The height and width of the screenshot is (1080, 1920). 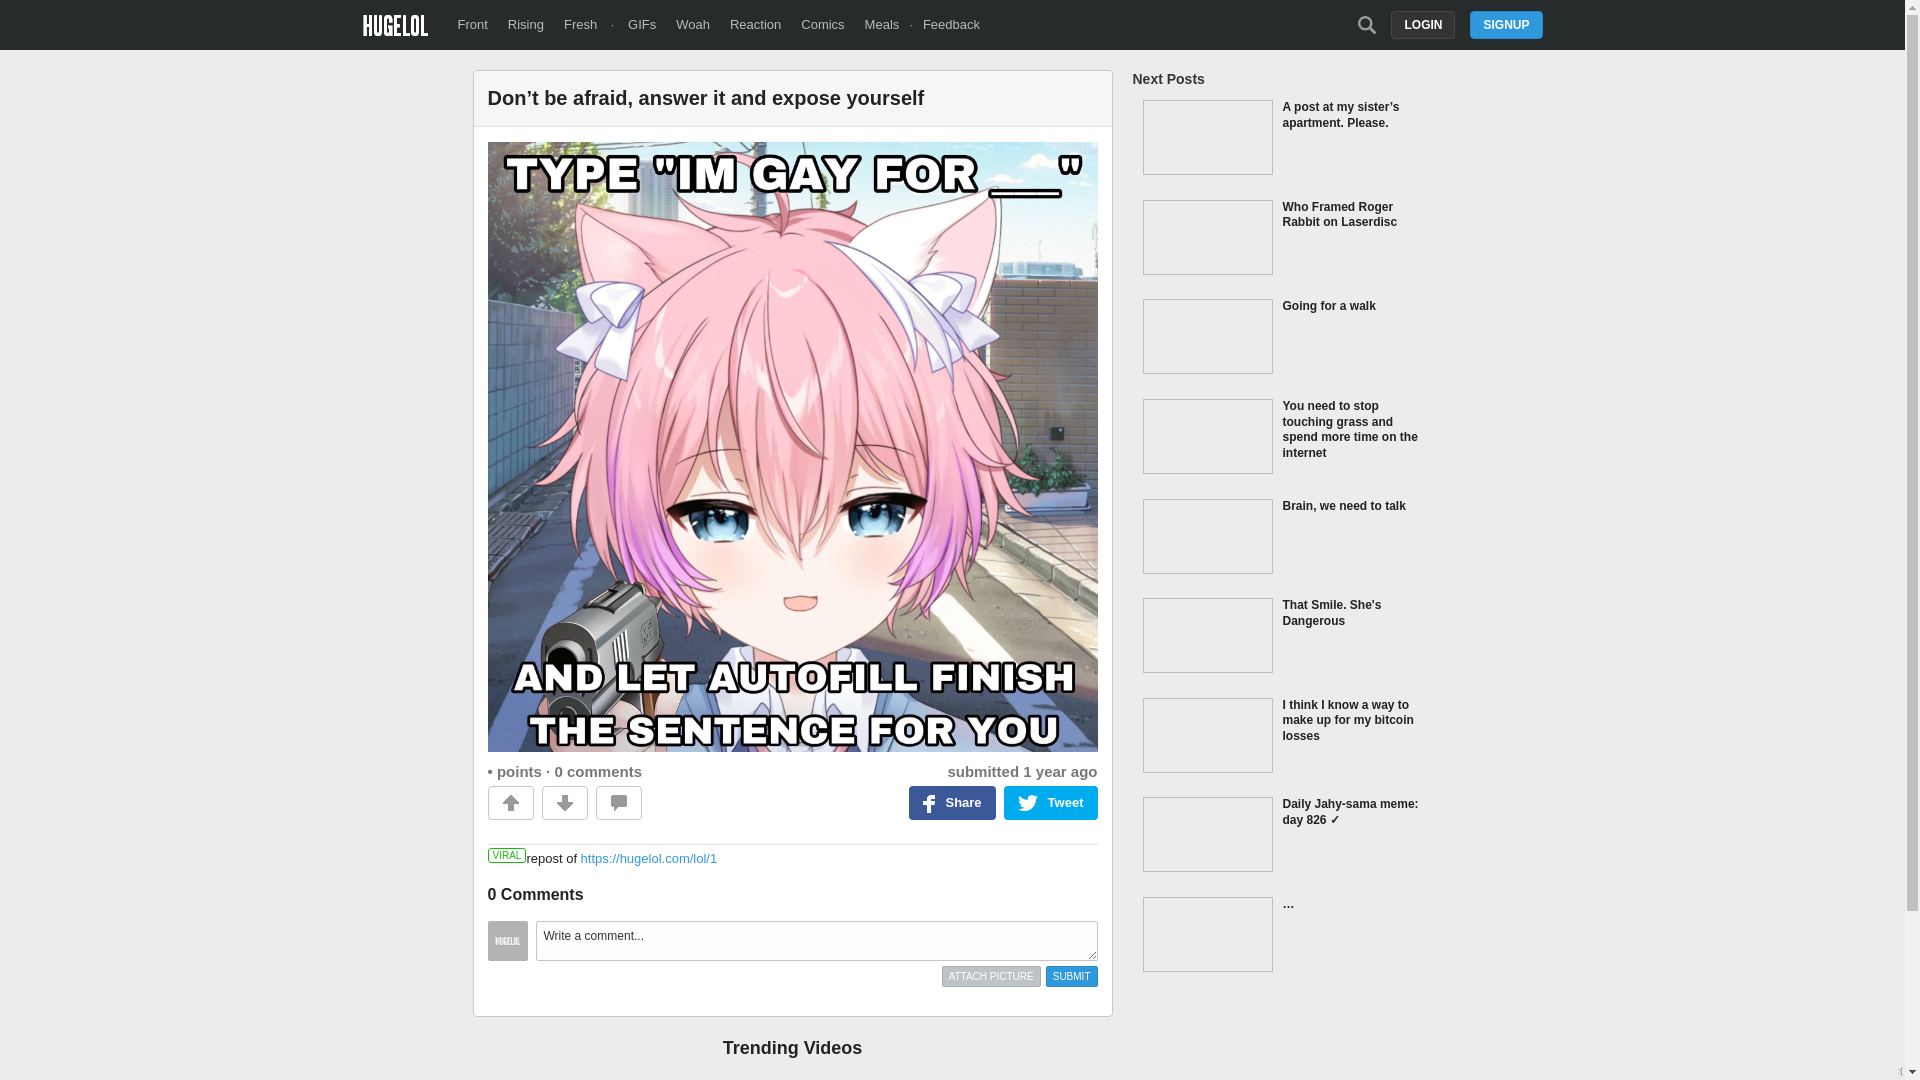 I want to click on 0 comments, so click(x=598, y=770).